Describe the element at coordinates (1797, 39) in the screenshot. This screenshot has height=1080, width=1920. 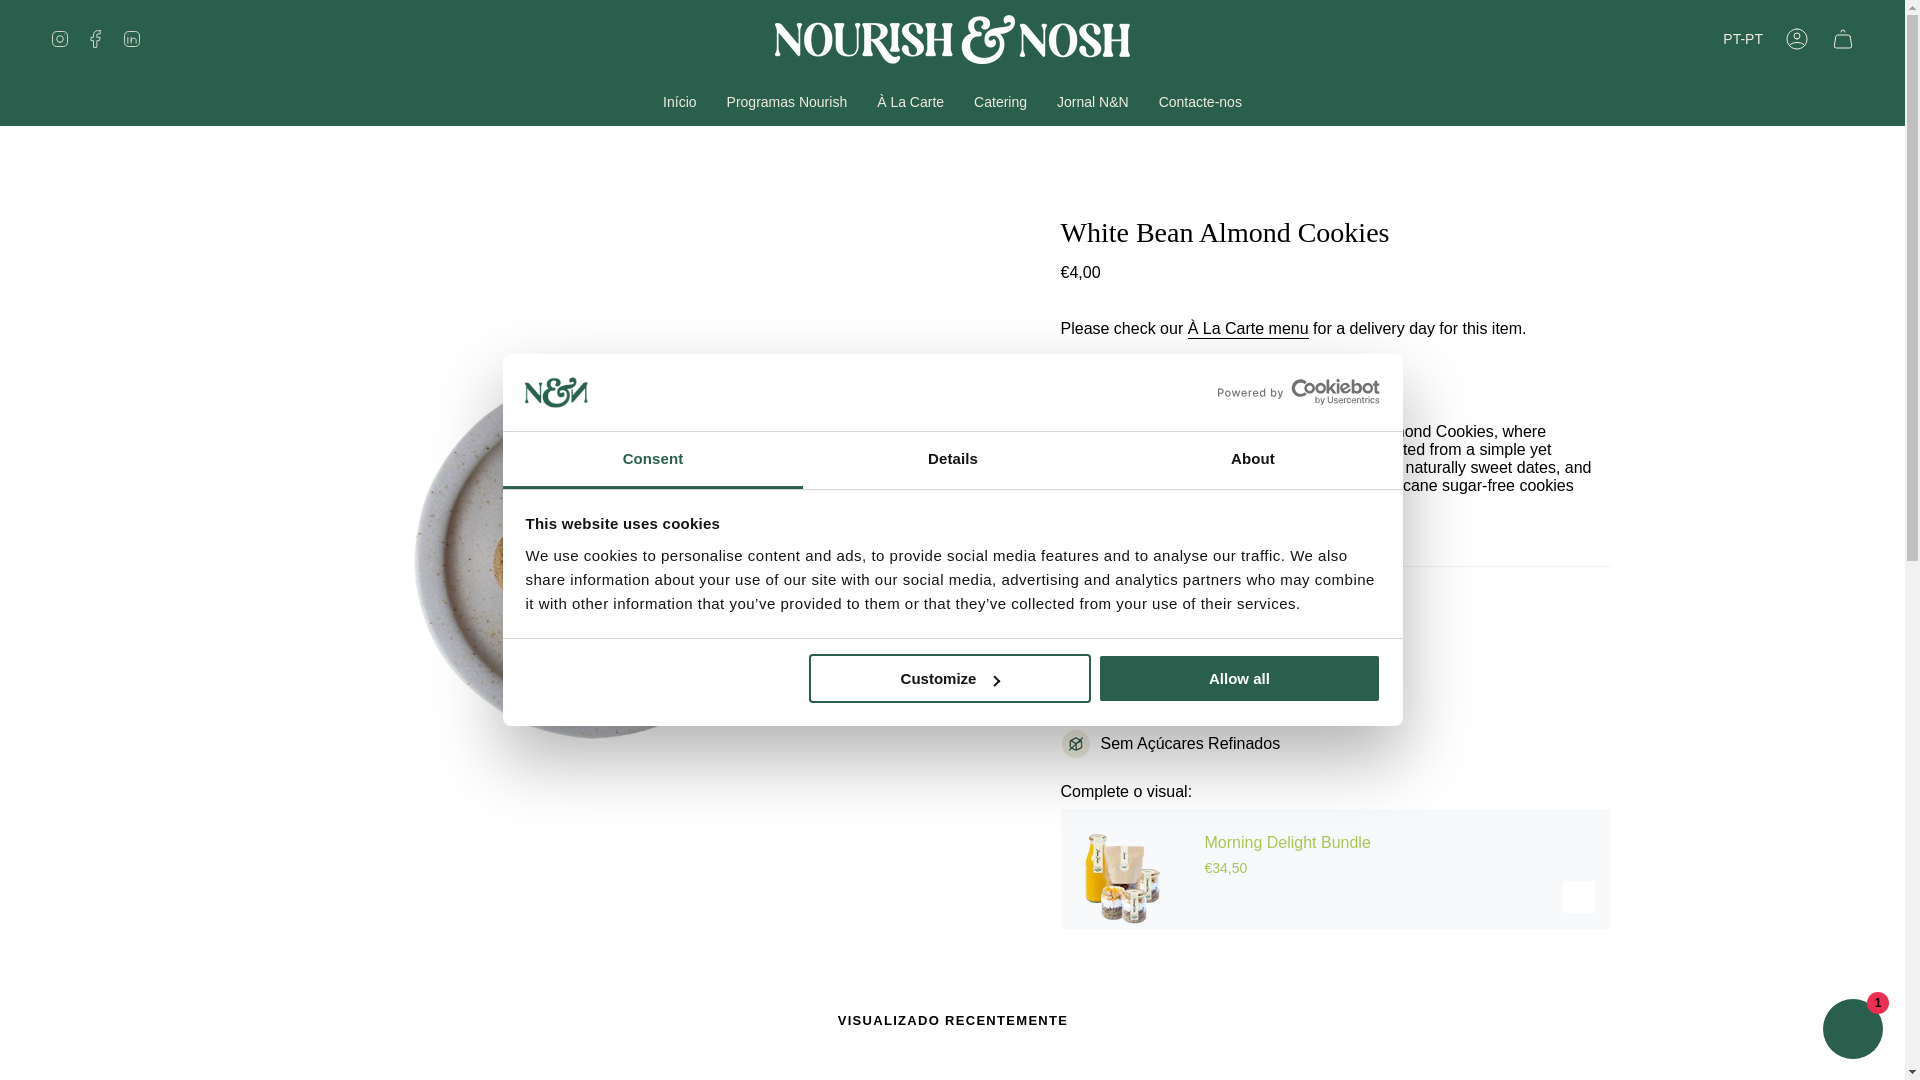
I see `Minha conta` at that location.